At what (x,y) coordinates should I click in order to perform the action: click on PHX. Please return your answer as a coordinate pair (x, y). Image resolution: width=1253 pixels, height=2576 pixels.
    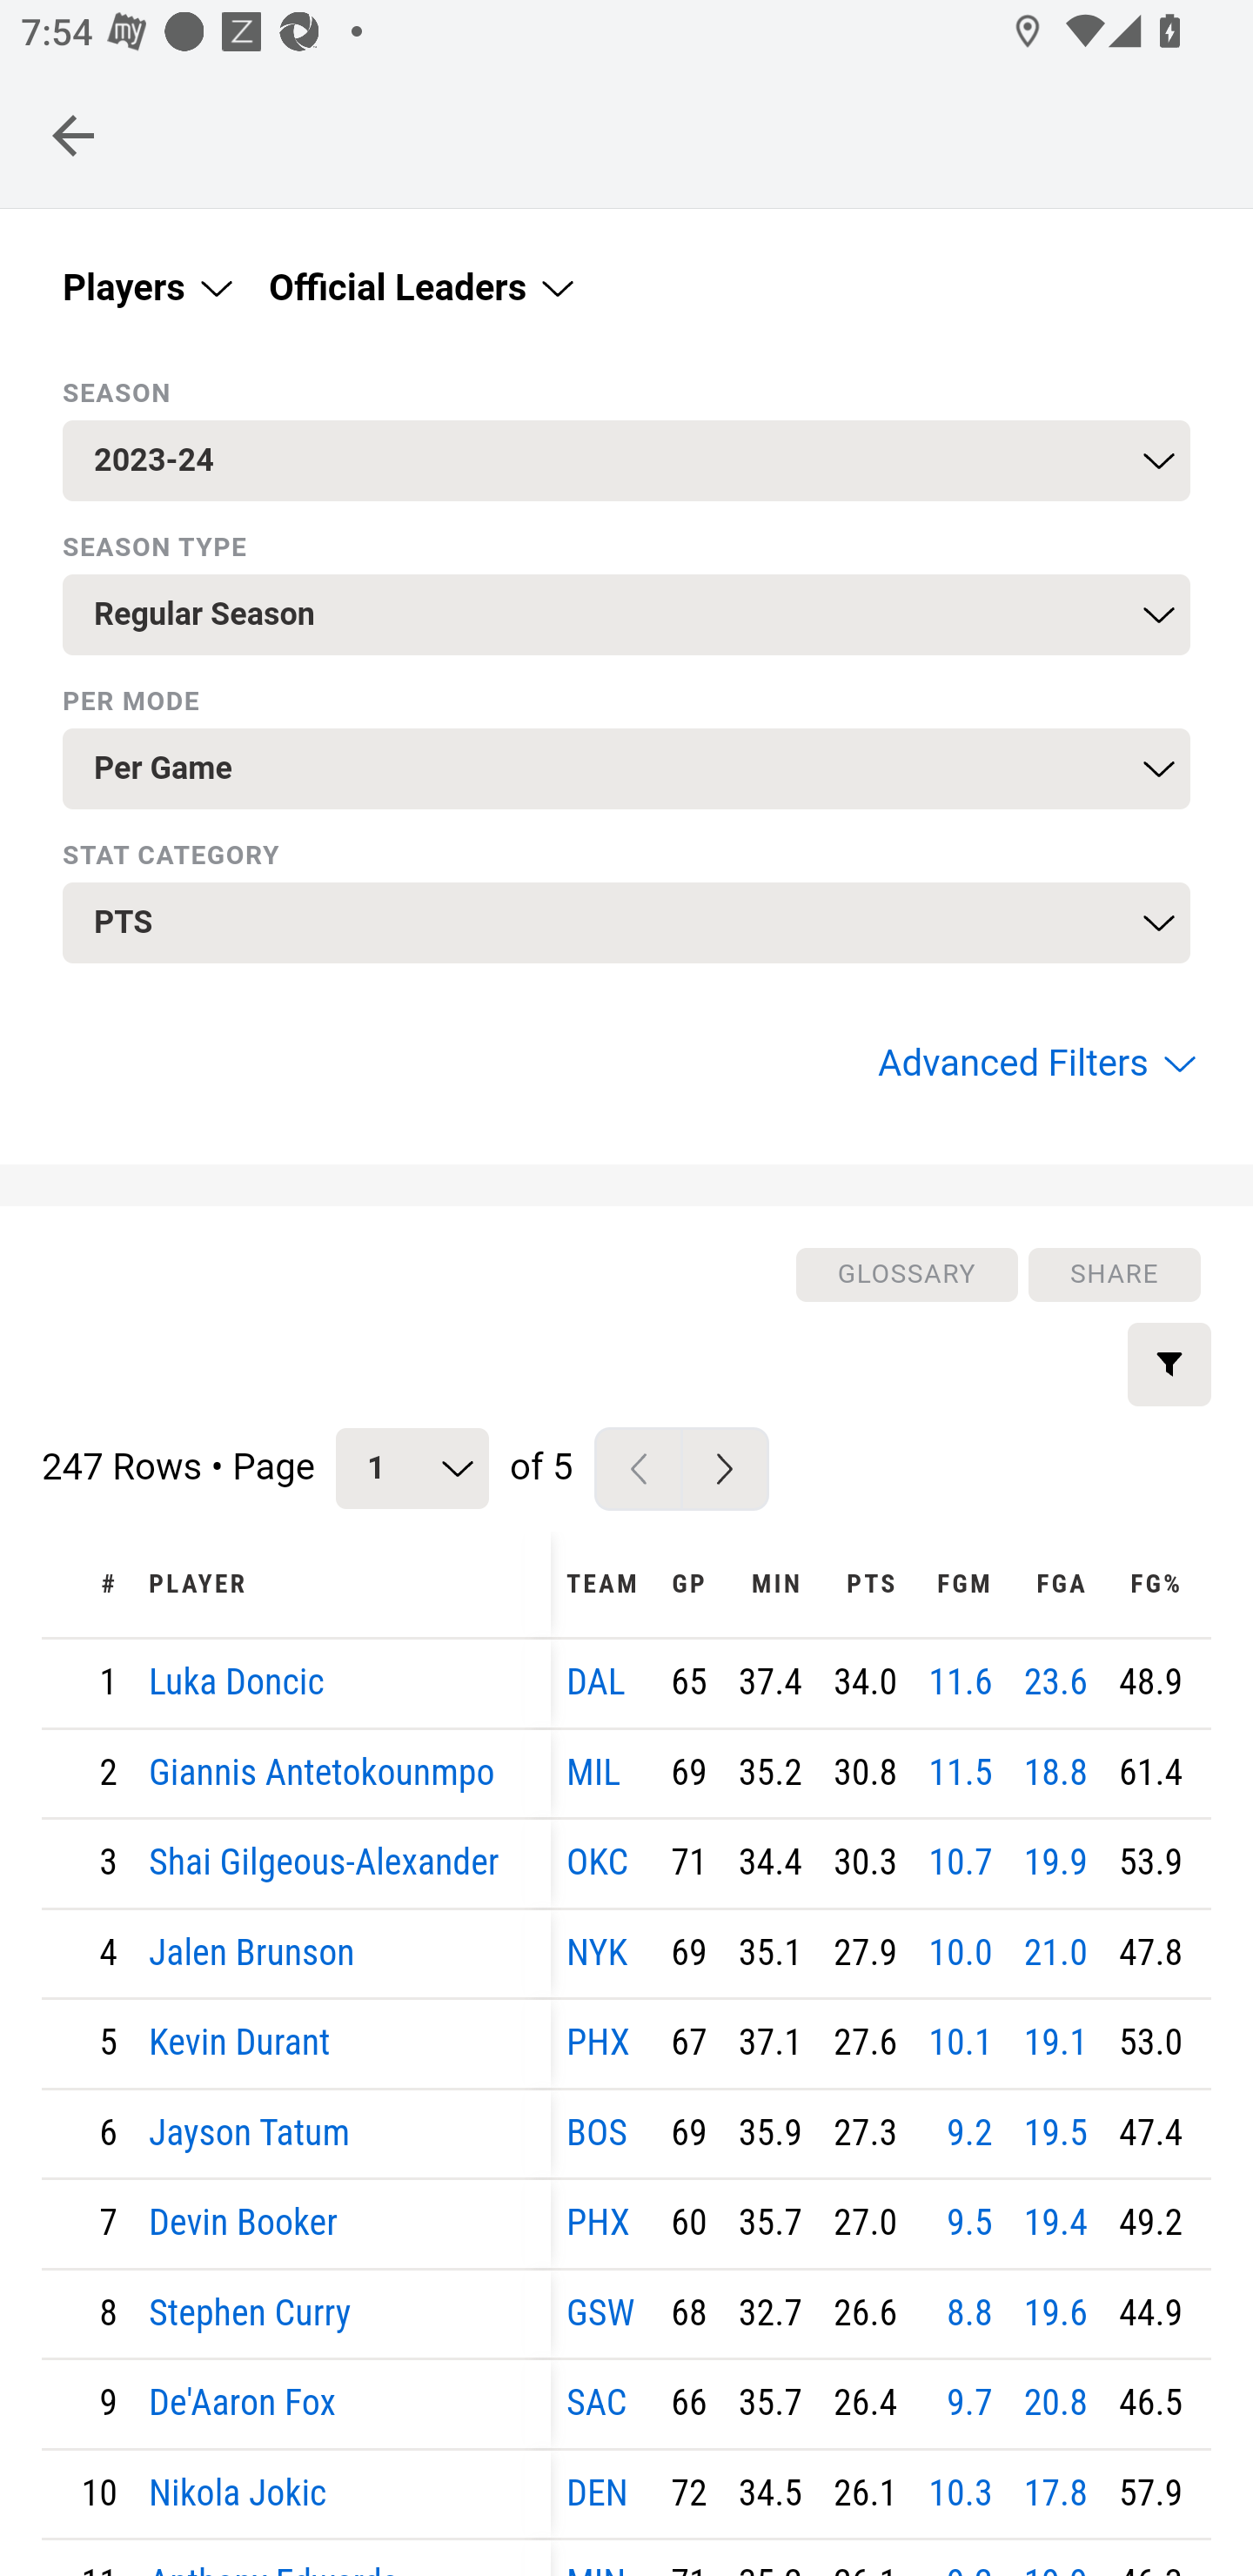
    Looking at the image, I should click on (599, 2223).